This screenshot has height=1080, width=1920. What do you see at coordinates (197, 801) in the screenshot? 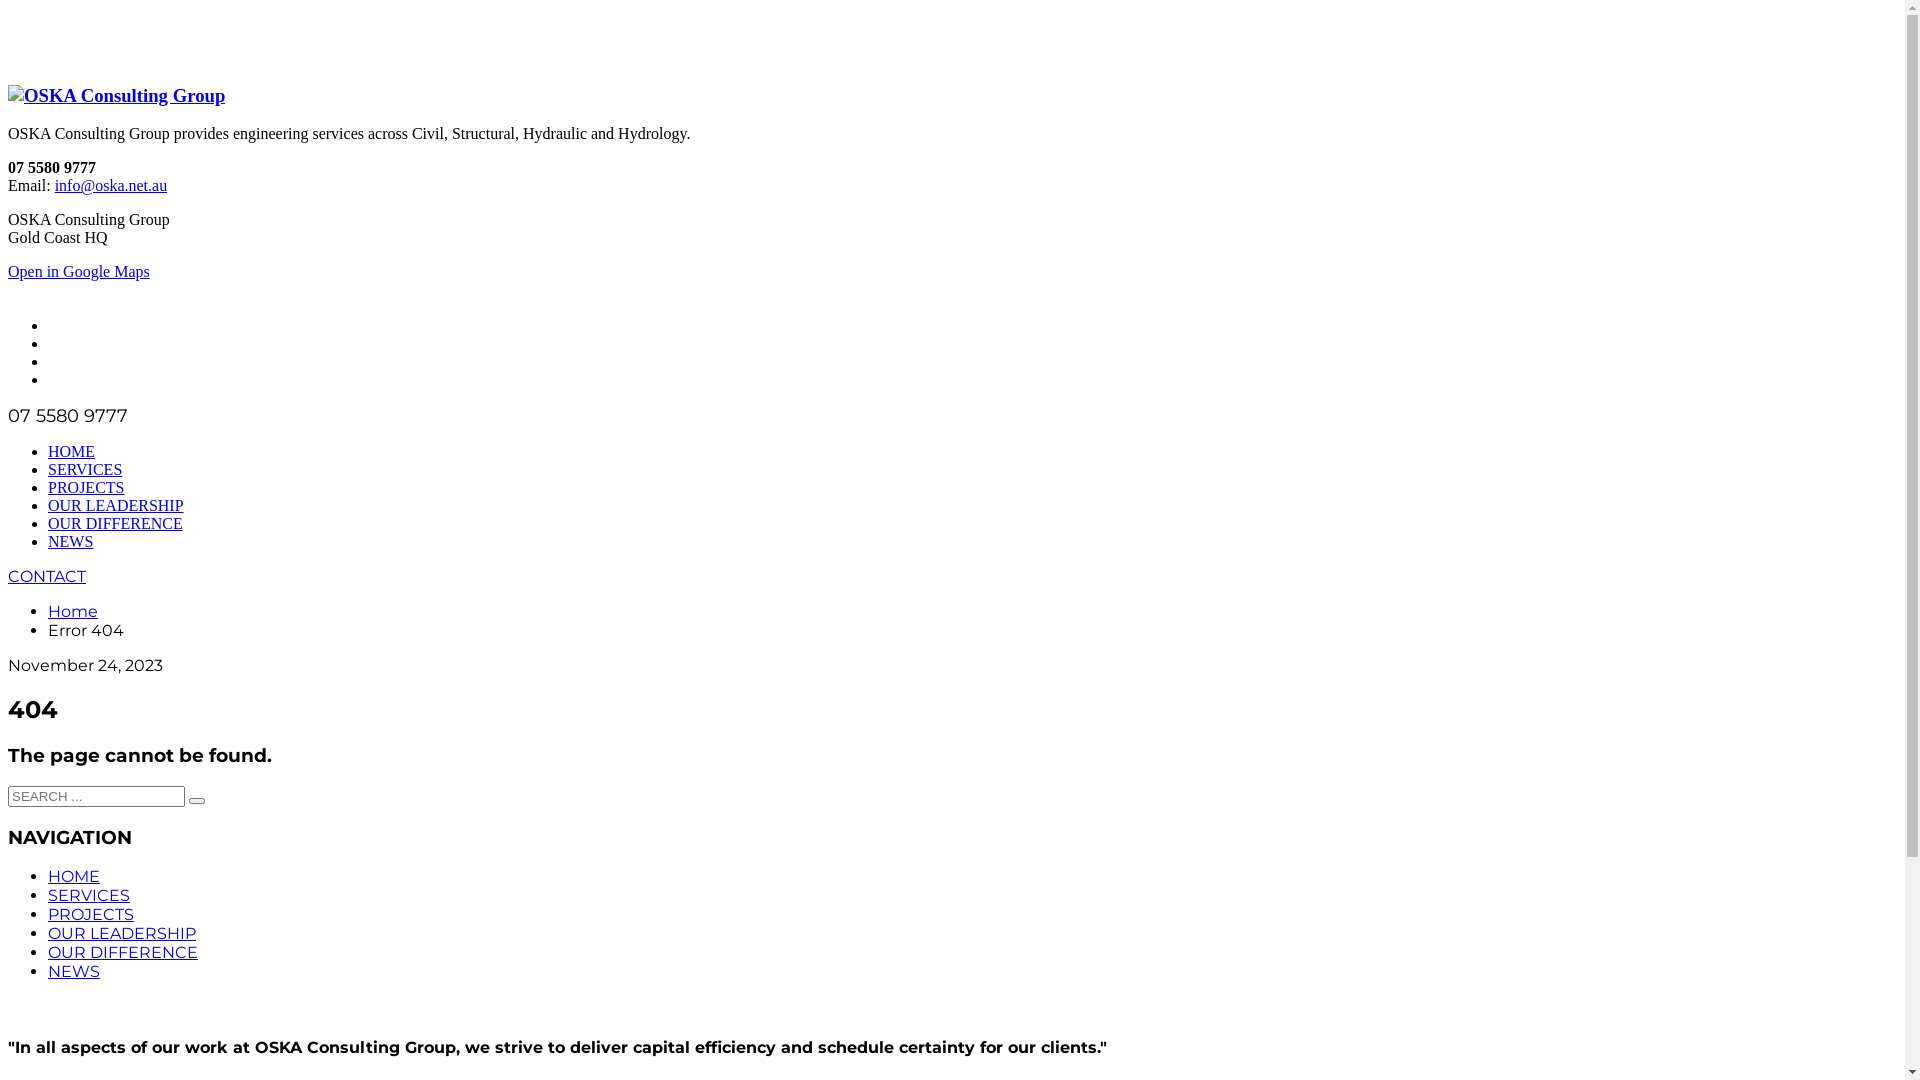
I see `go` at bounding box center [197, 801].